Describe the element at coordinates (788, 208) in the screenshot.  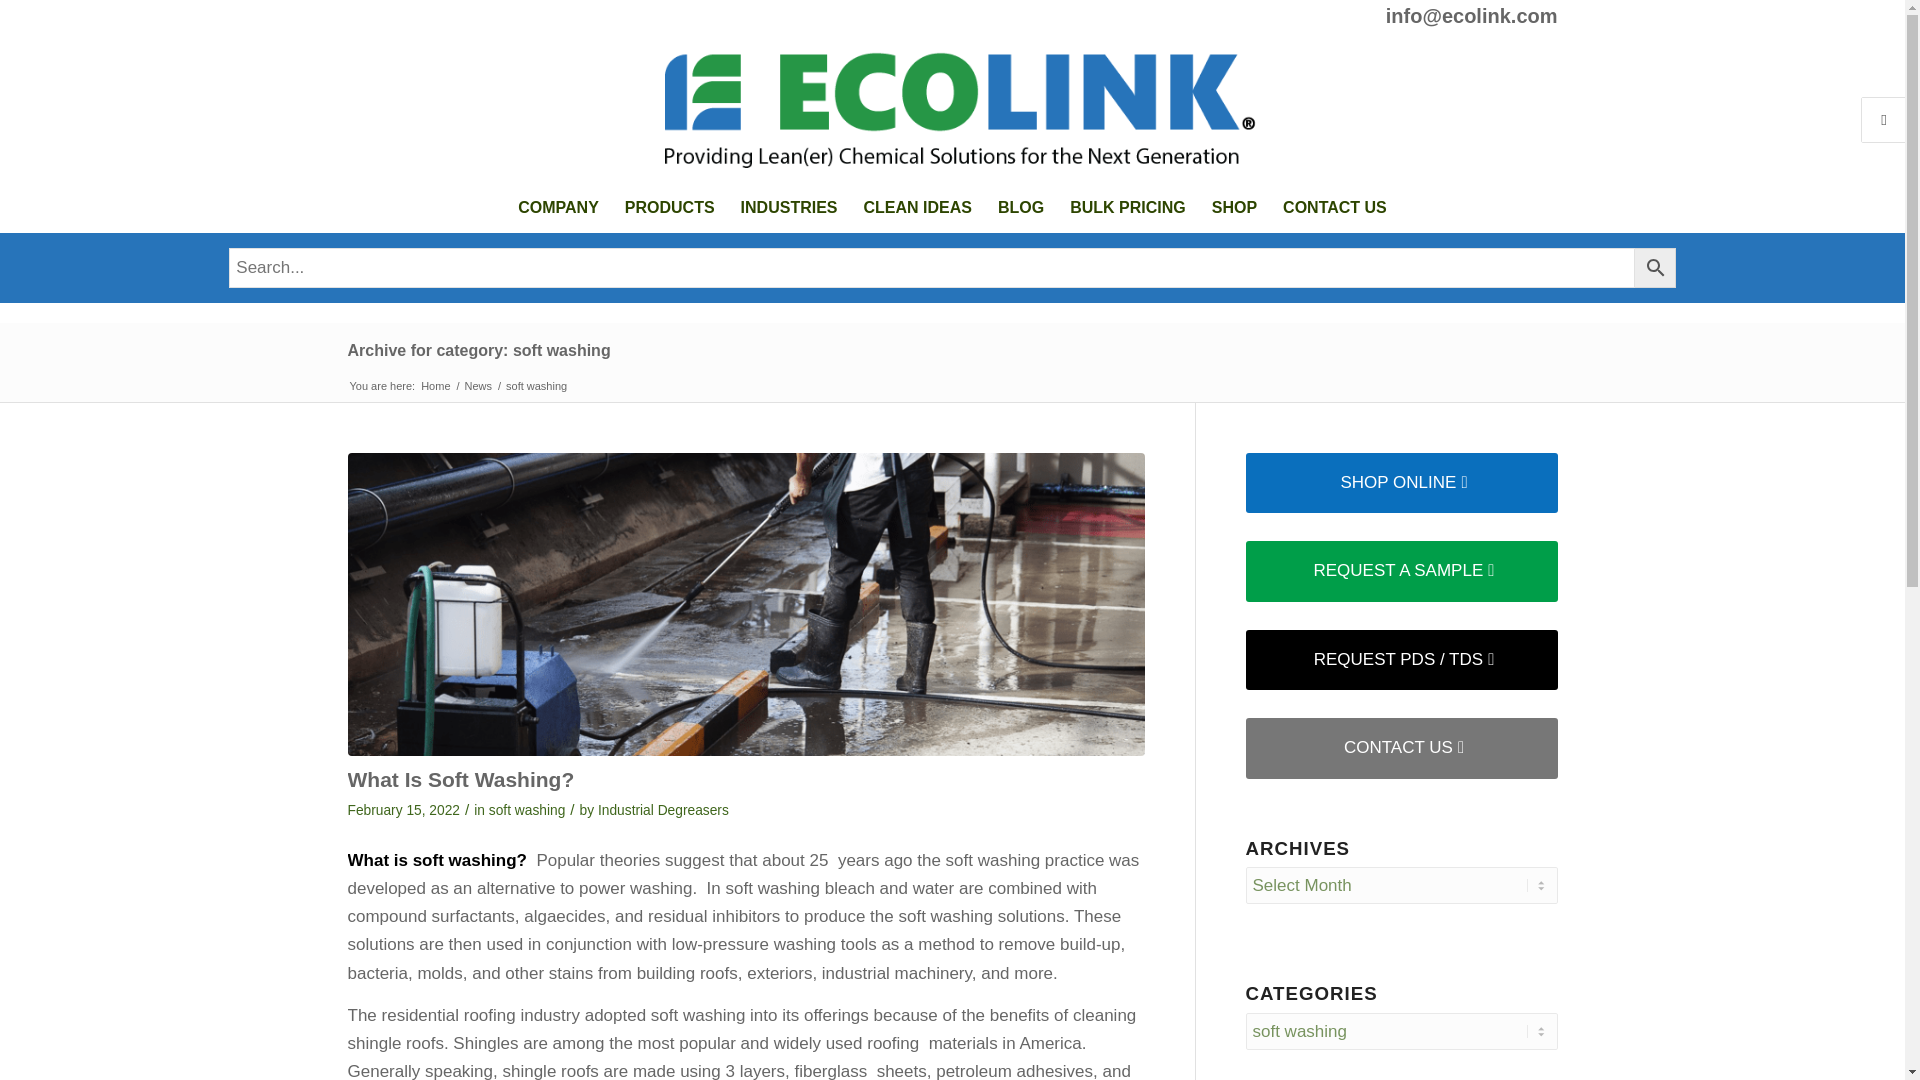
I see `INDUSTRIES` at that location.